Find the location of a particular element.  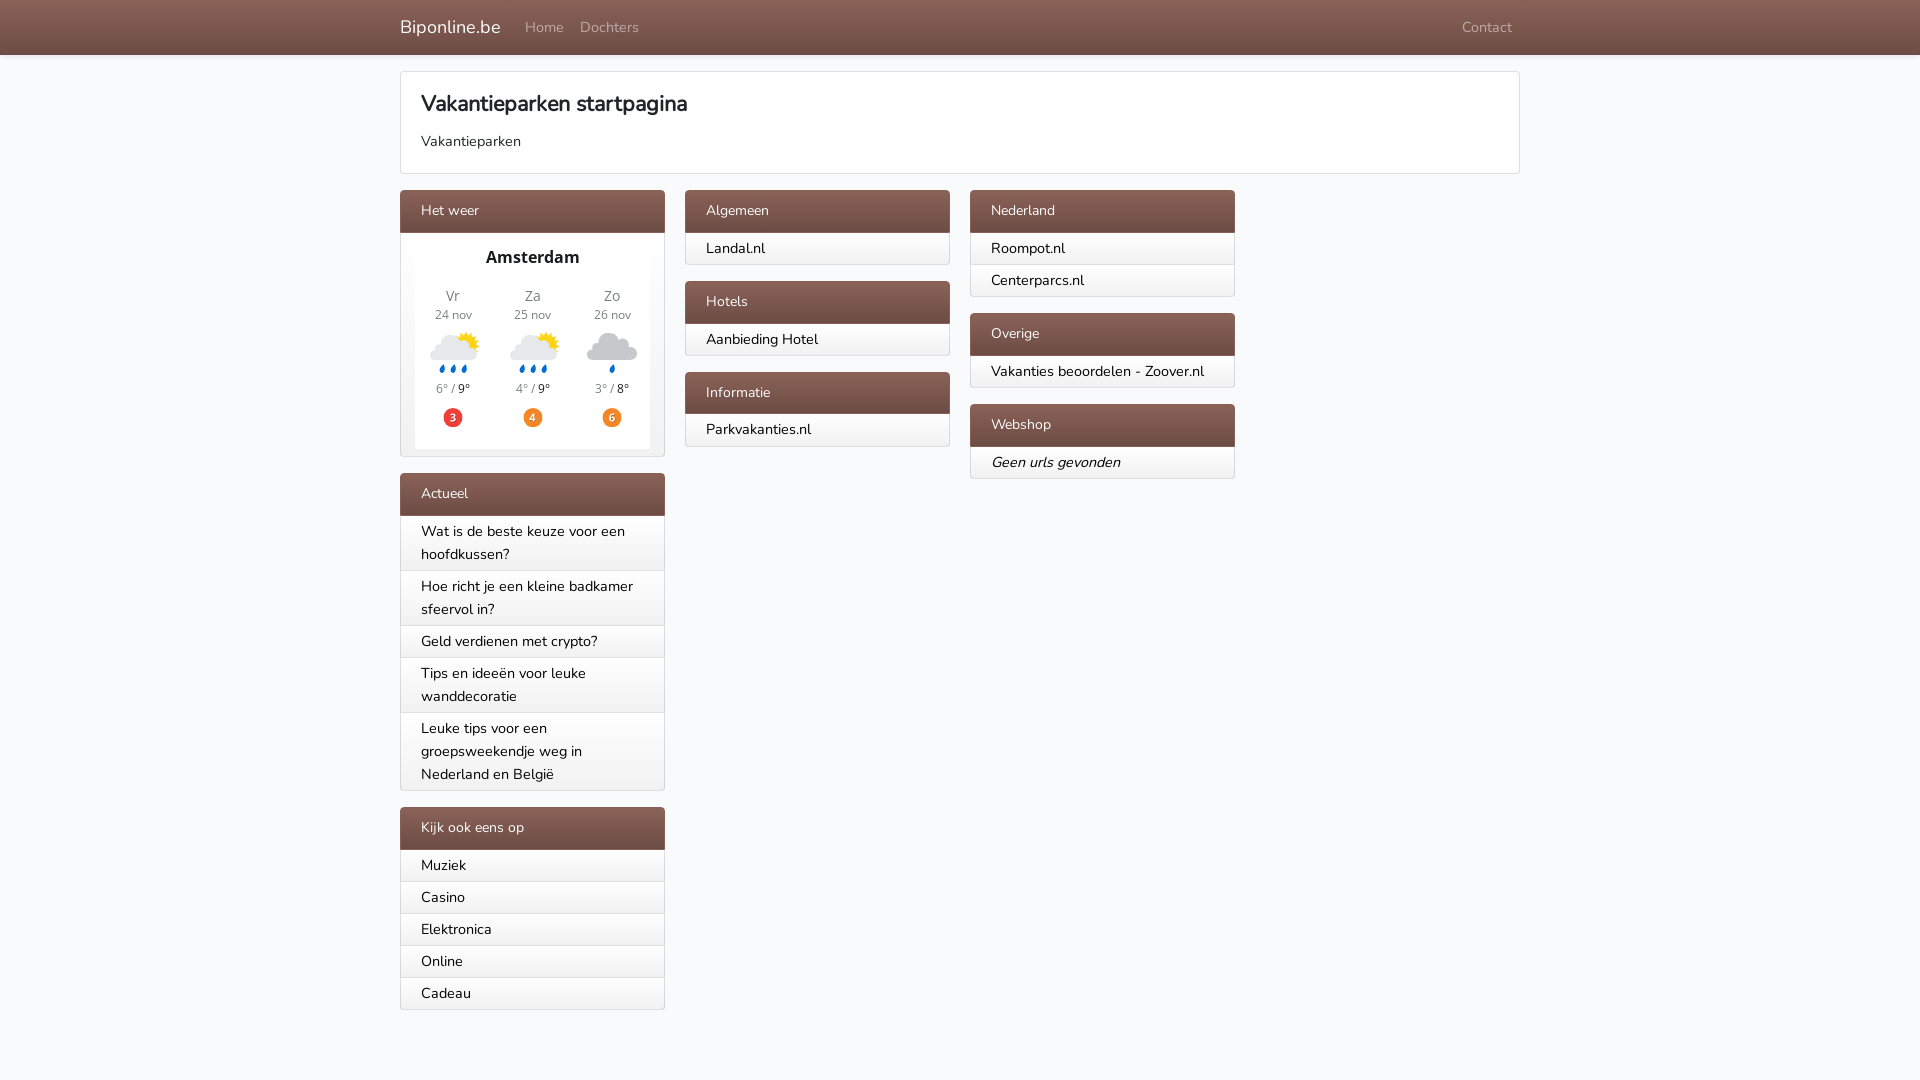

Wat is de beste keuze voor een hoofdkussen? is located at coordinates (532, 544).